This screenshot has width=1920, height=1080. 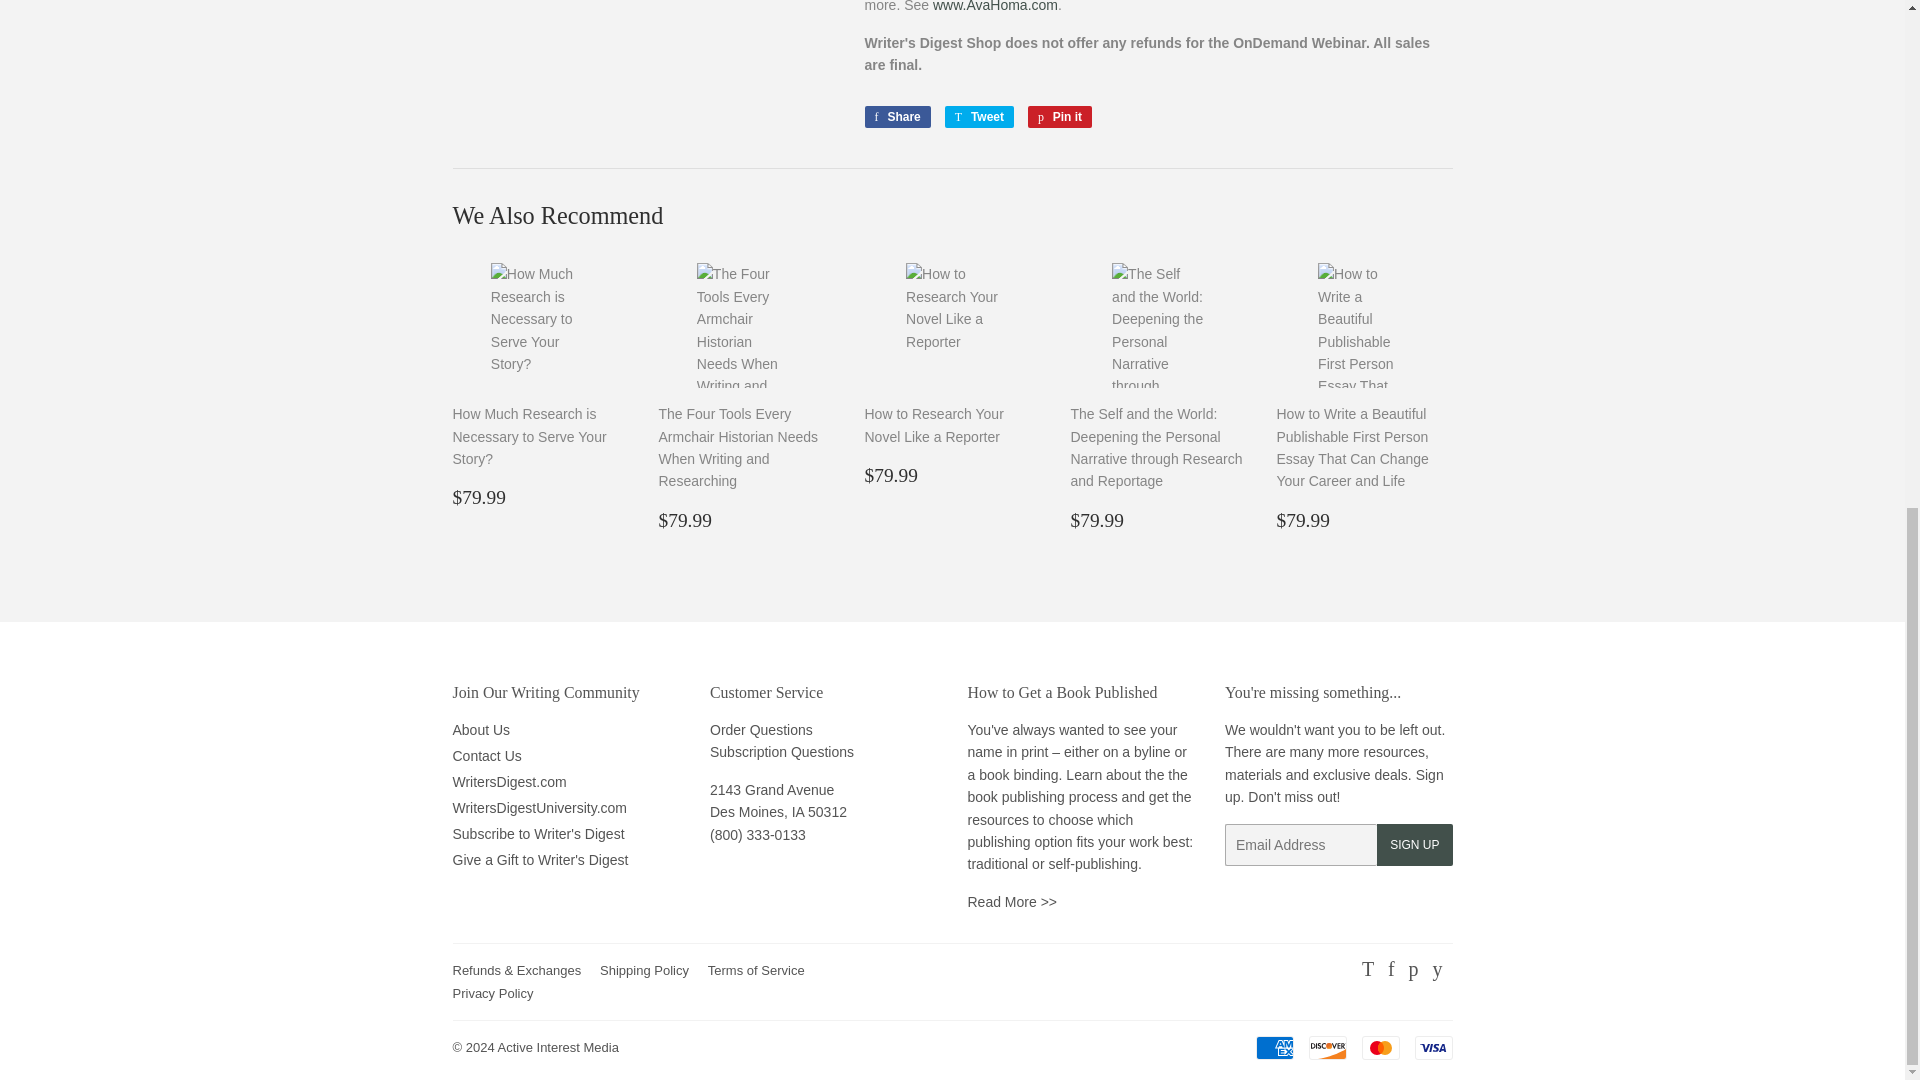 I want to click on Magazine Self Service, so click(x=782, y=752).